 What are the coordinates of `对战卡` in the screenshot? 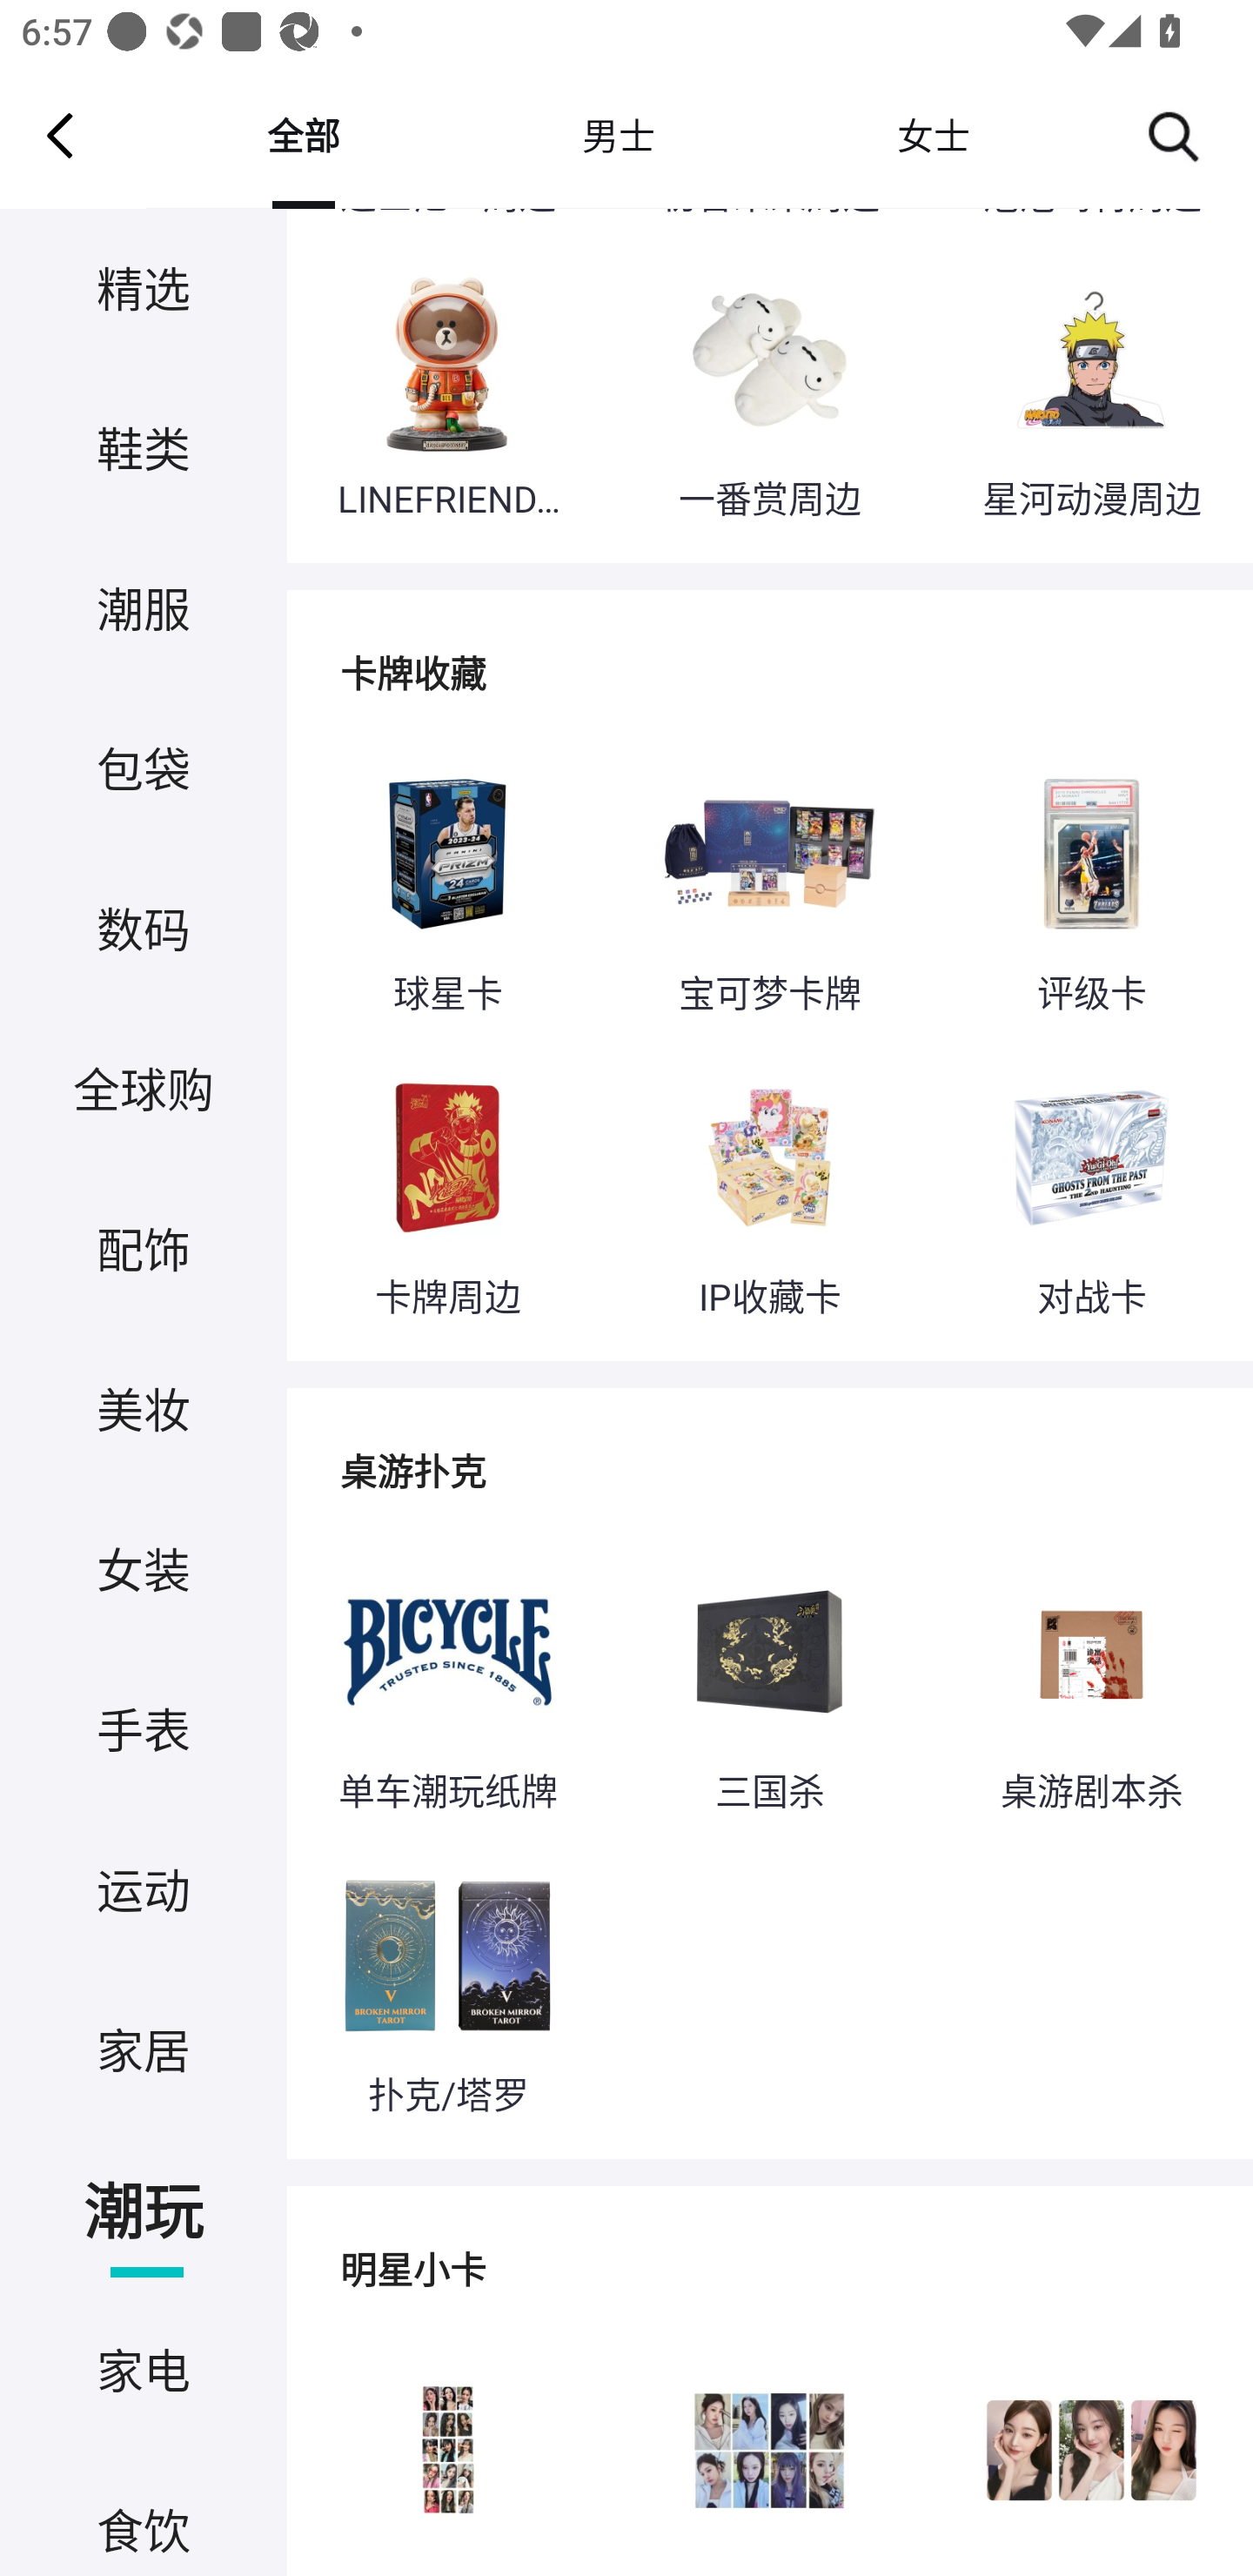 It's located at (1091, 1192).